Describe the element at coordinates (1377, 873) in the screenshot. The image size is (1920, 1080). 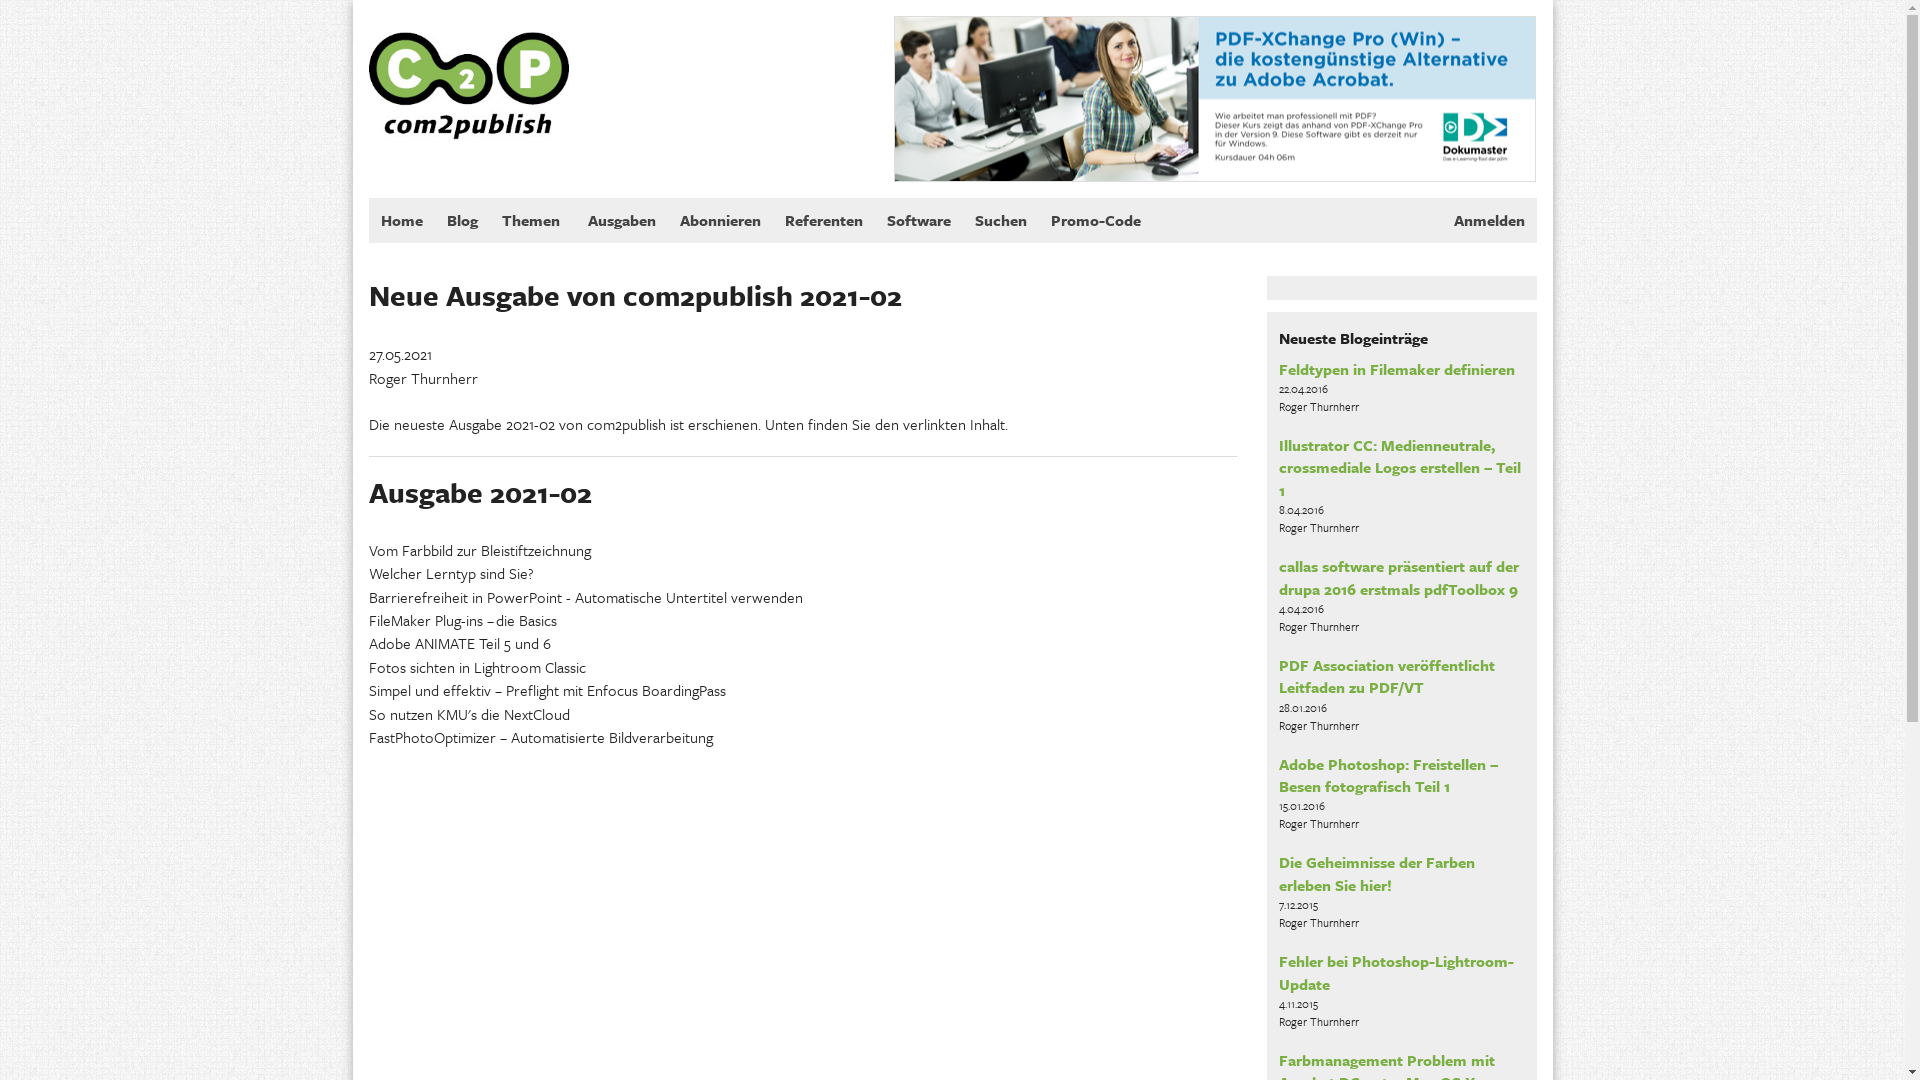
I see `Die Geheimnisse der Farben erleben Sie hier!` at that location.